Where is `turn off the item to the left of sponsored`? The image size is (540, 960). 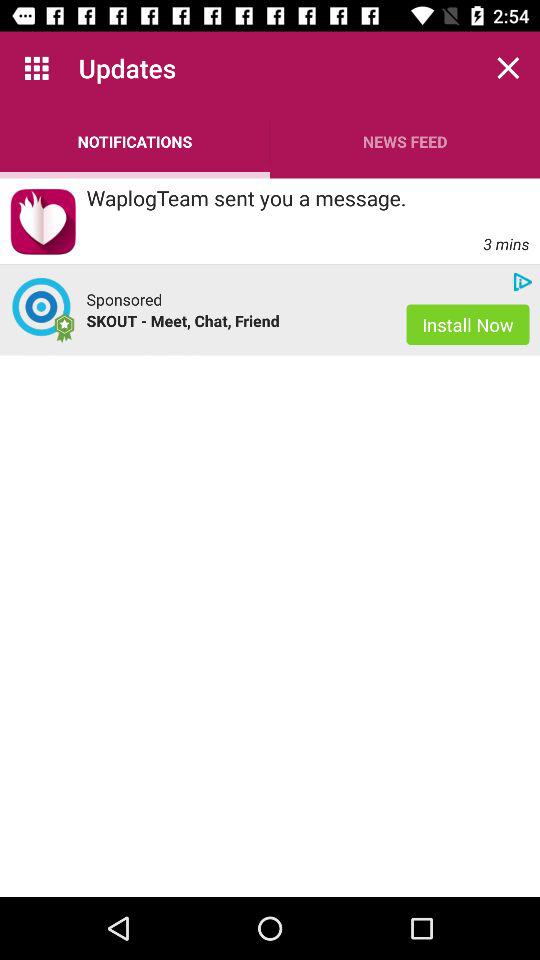
turn off the item to the left of sponsored is located at coordinates (43, 310).